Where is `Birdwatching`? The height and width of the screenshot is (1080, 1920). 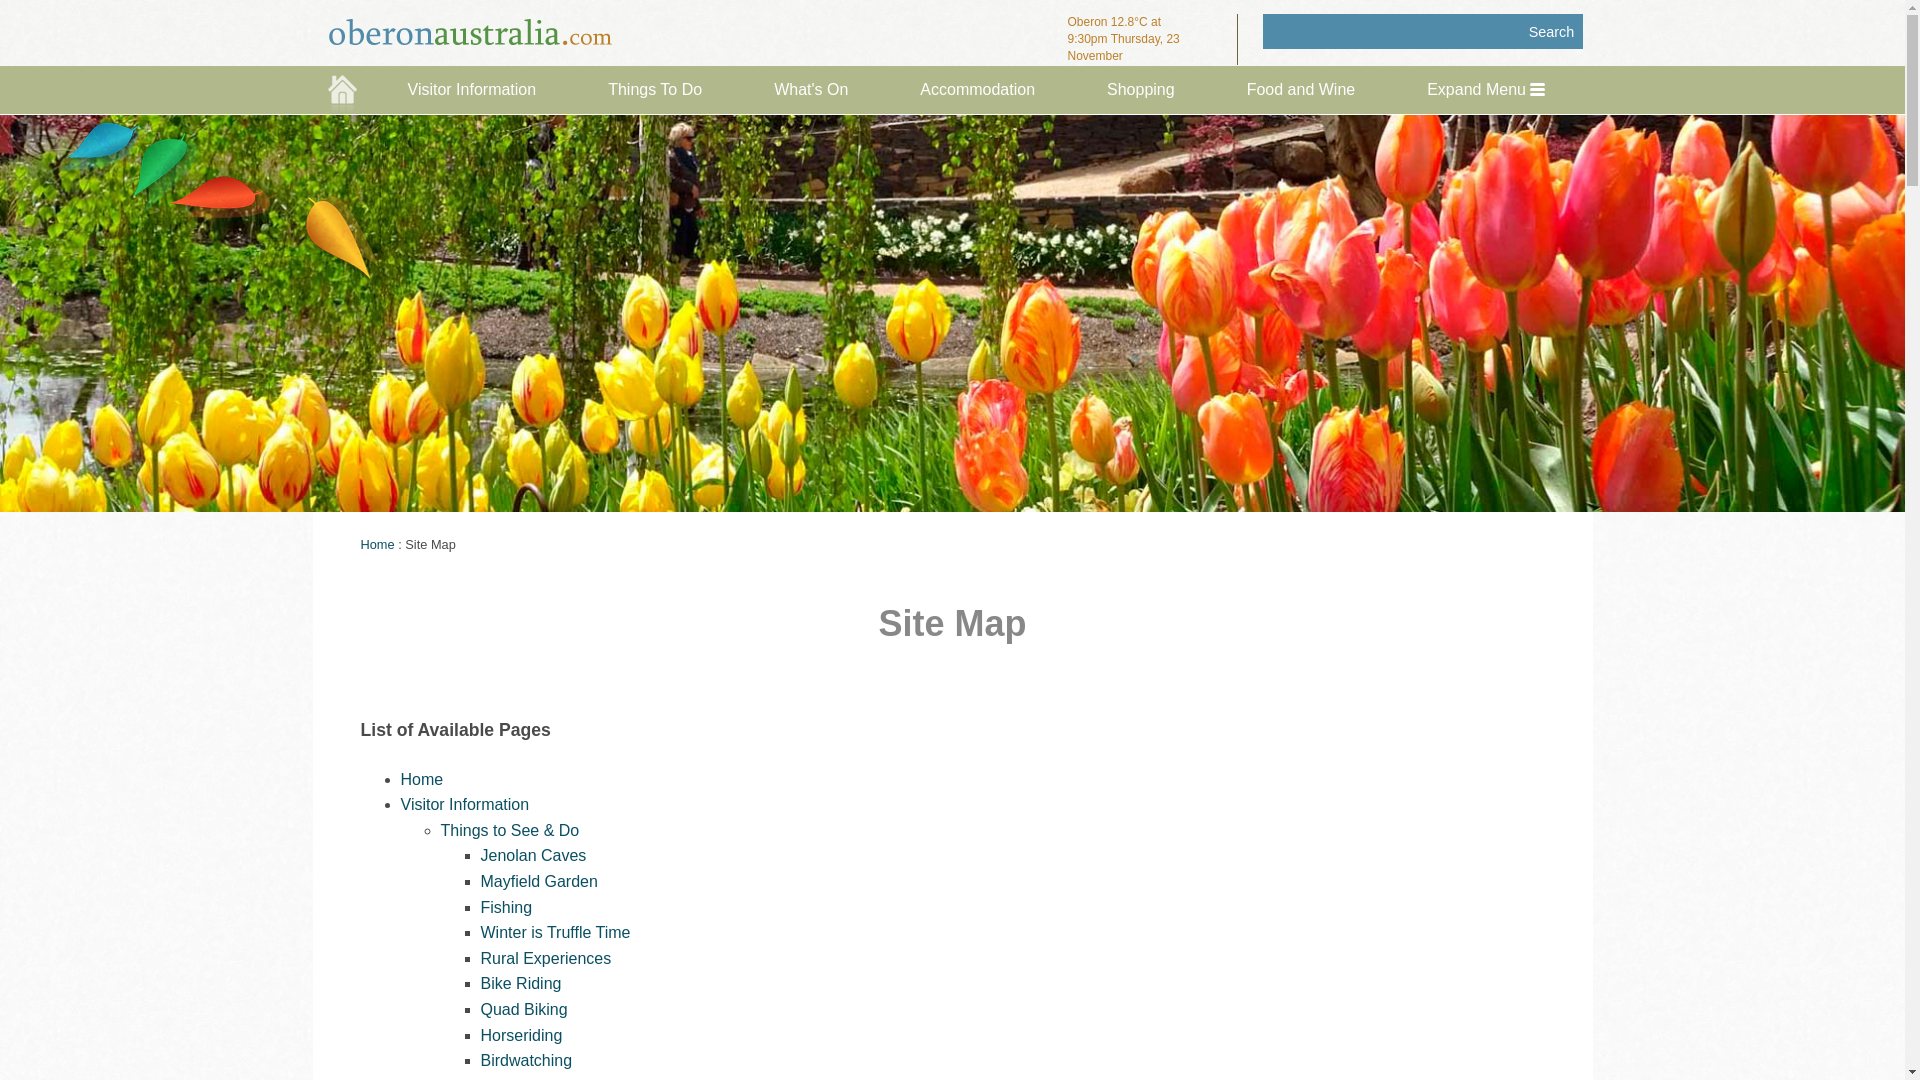
Birdwatching is located at coordinates (526, 1060).